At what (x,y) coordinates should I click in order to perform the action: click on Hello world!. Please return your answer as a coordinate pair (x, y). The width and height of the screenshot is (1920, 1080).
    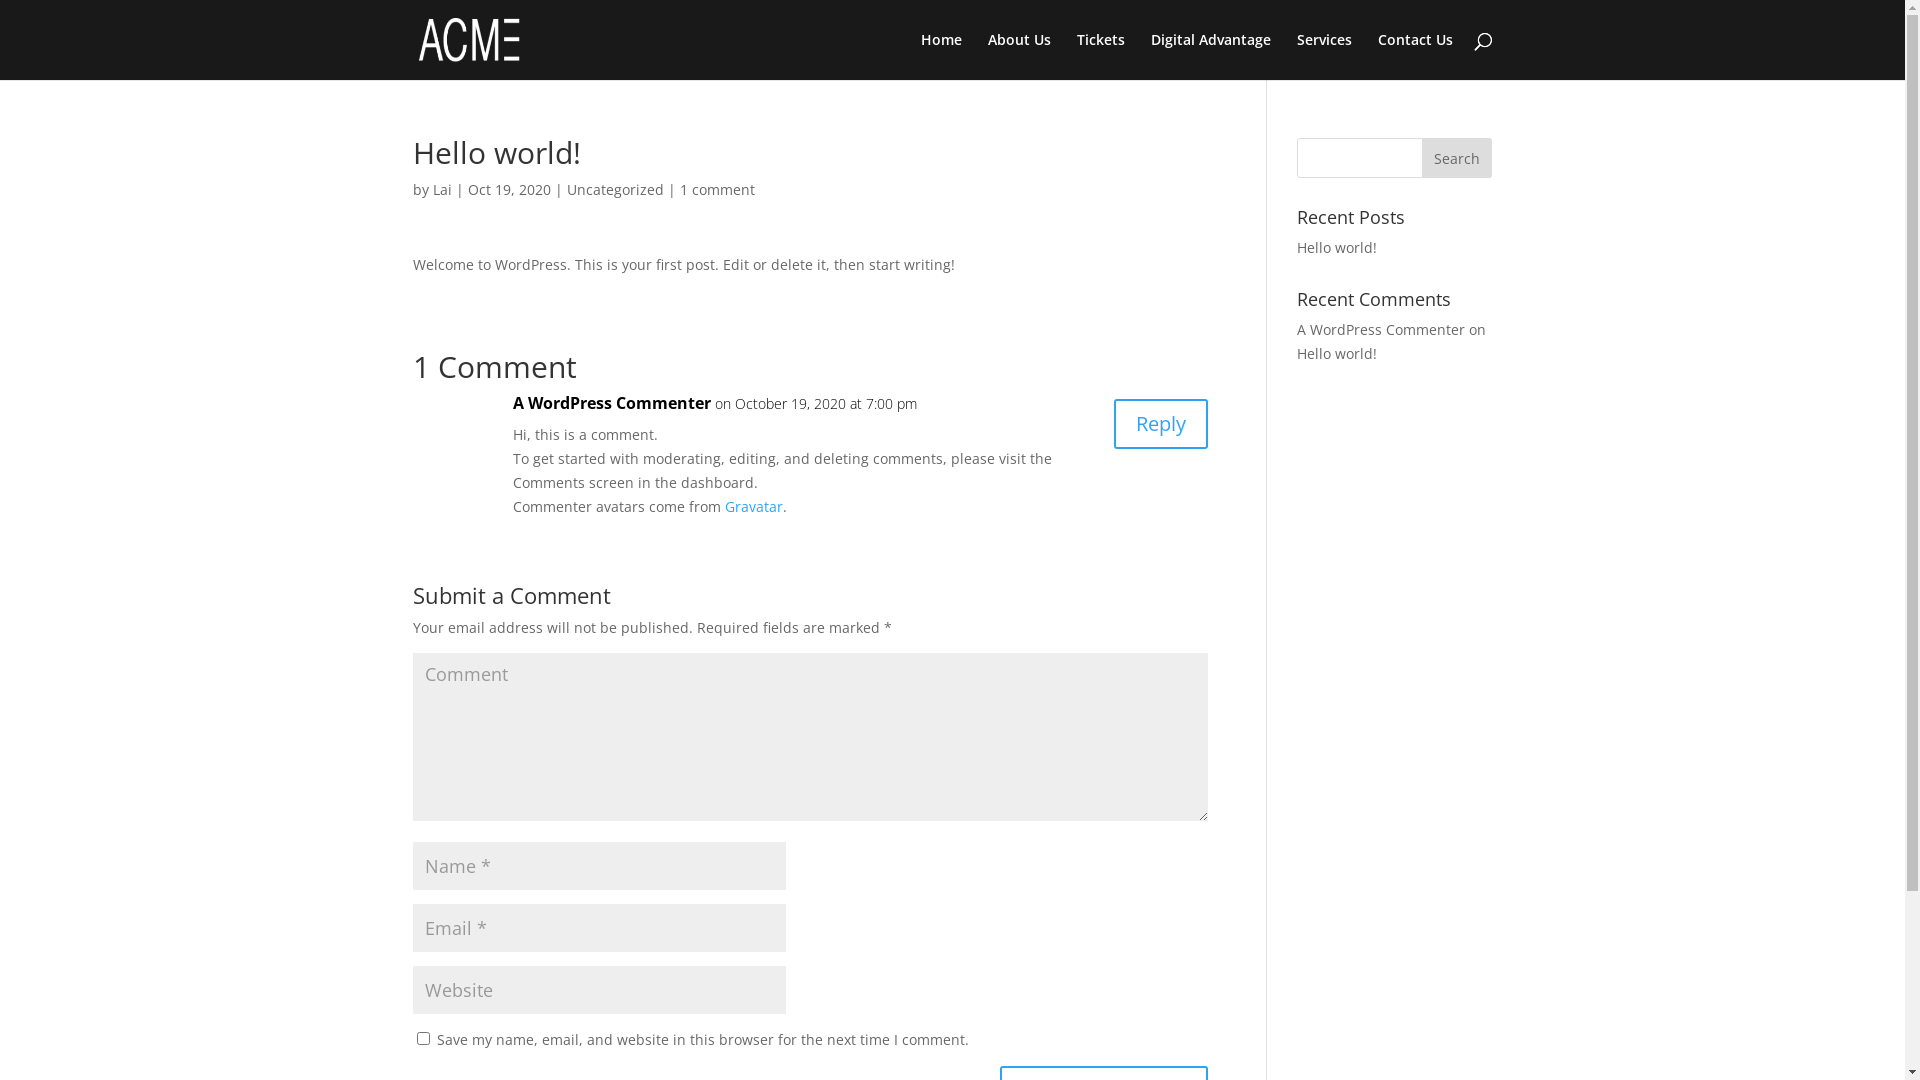
    Looking at the image, I should click on (1337, 248).